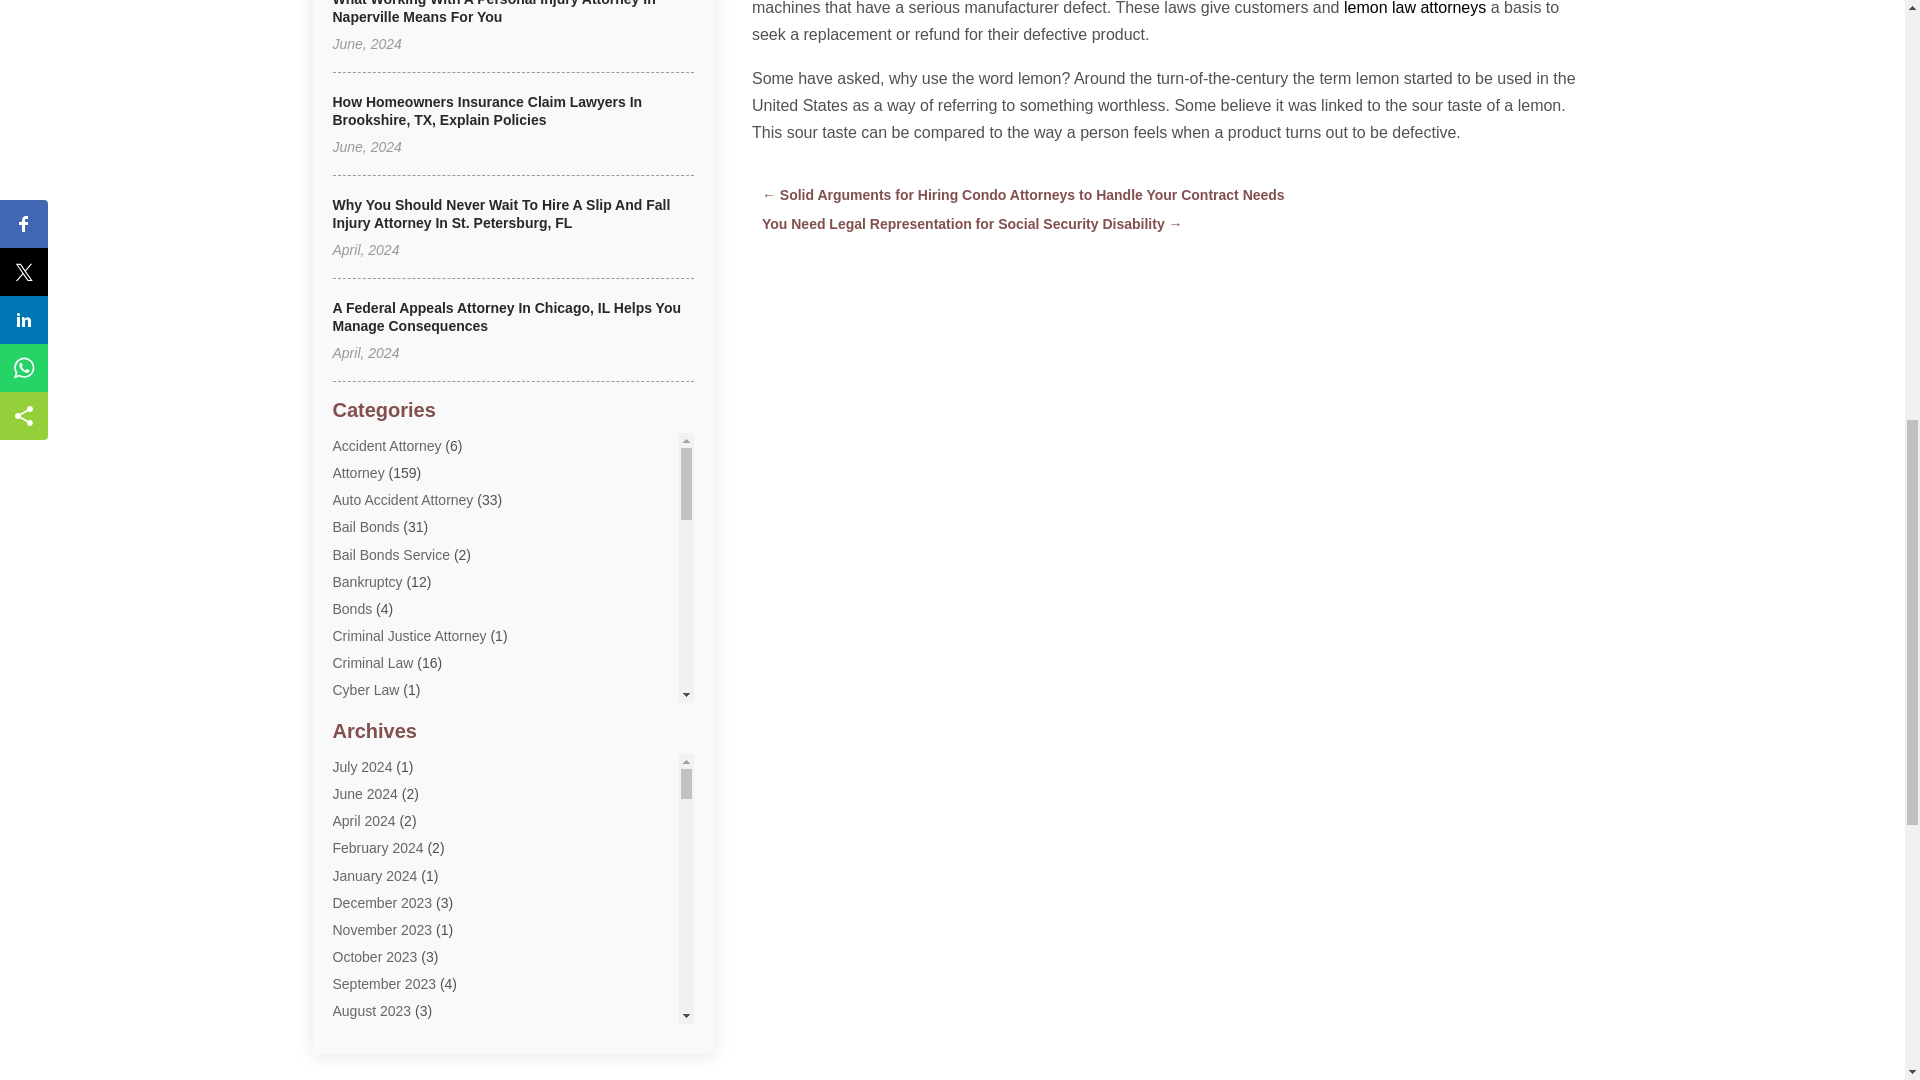 The width and height of the screenshot is (1920, 1080). I want to click on Attorney, so click(358, 472).